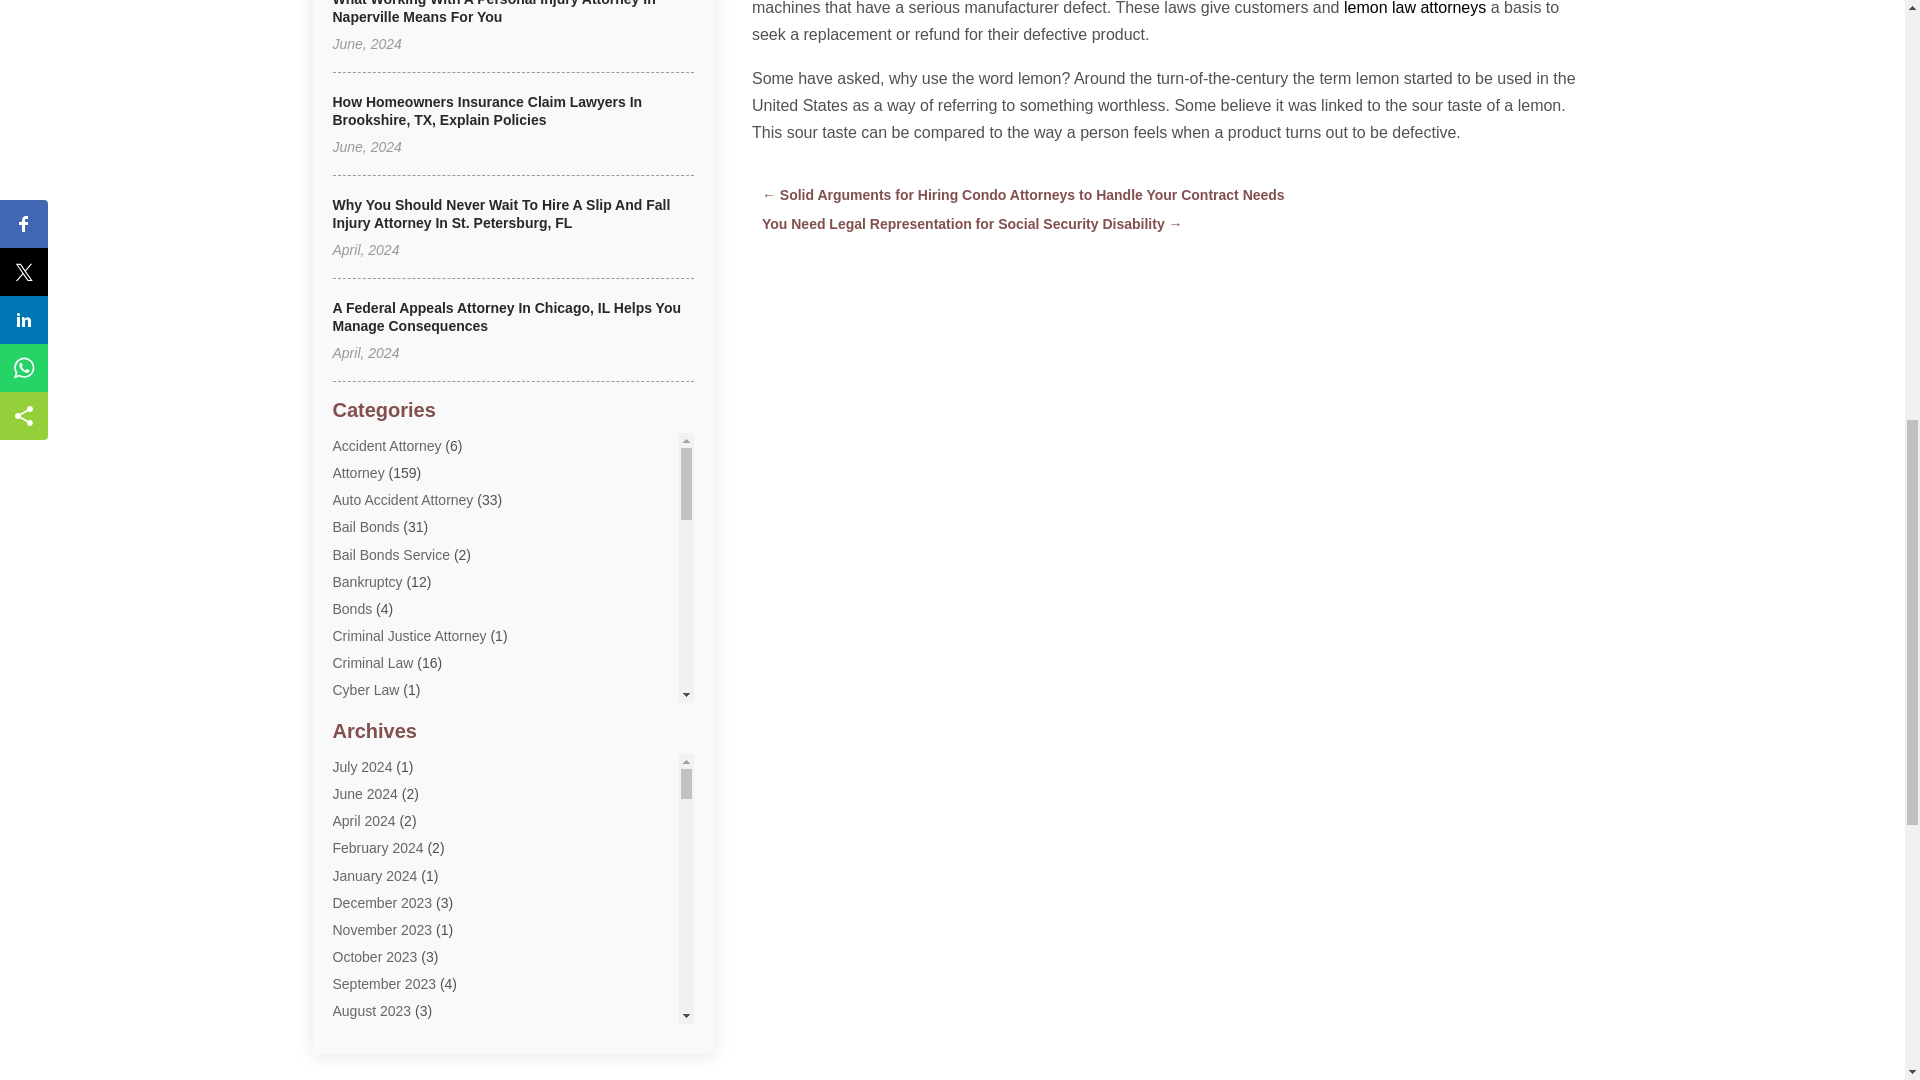 The width and height of the screenshot is (1920, 1080). I want to click on Attorney, so click(358, 472).